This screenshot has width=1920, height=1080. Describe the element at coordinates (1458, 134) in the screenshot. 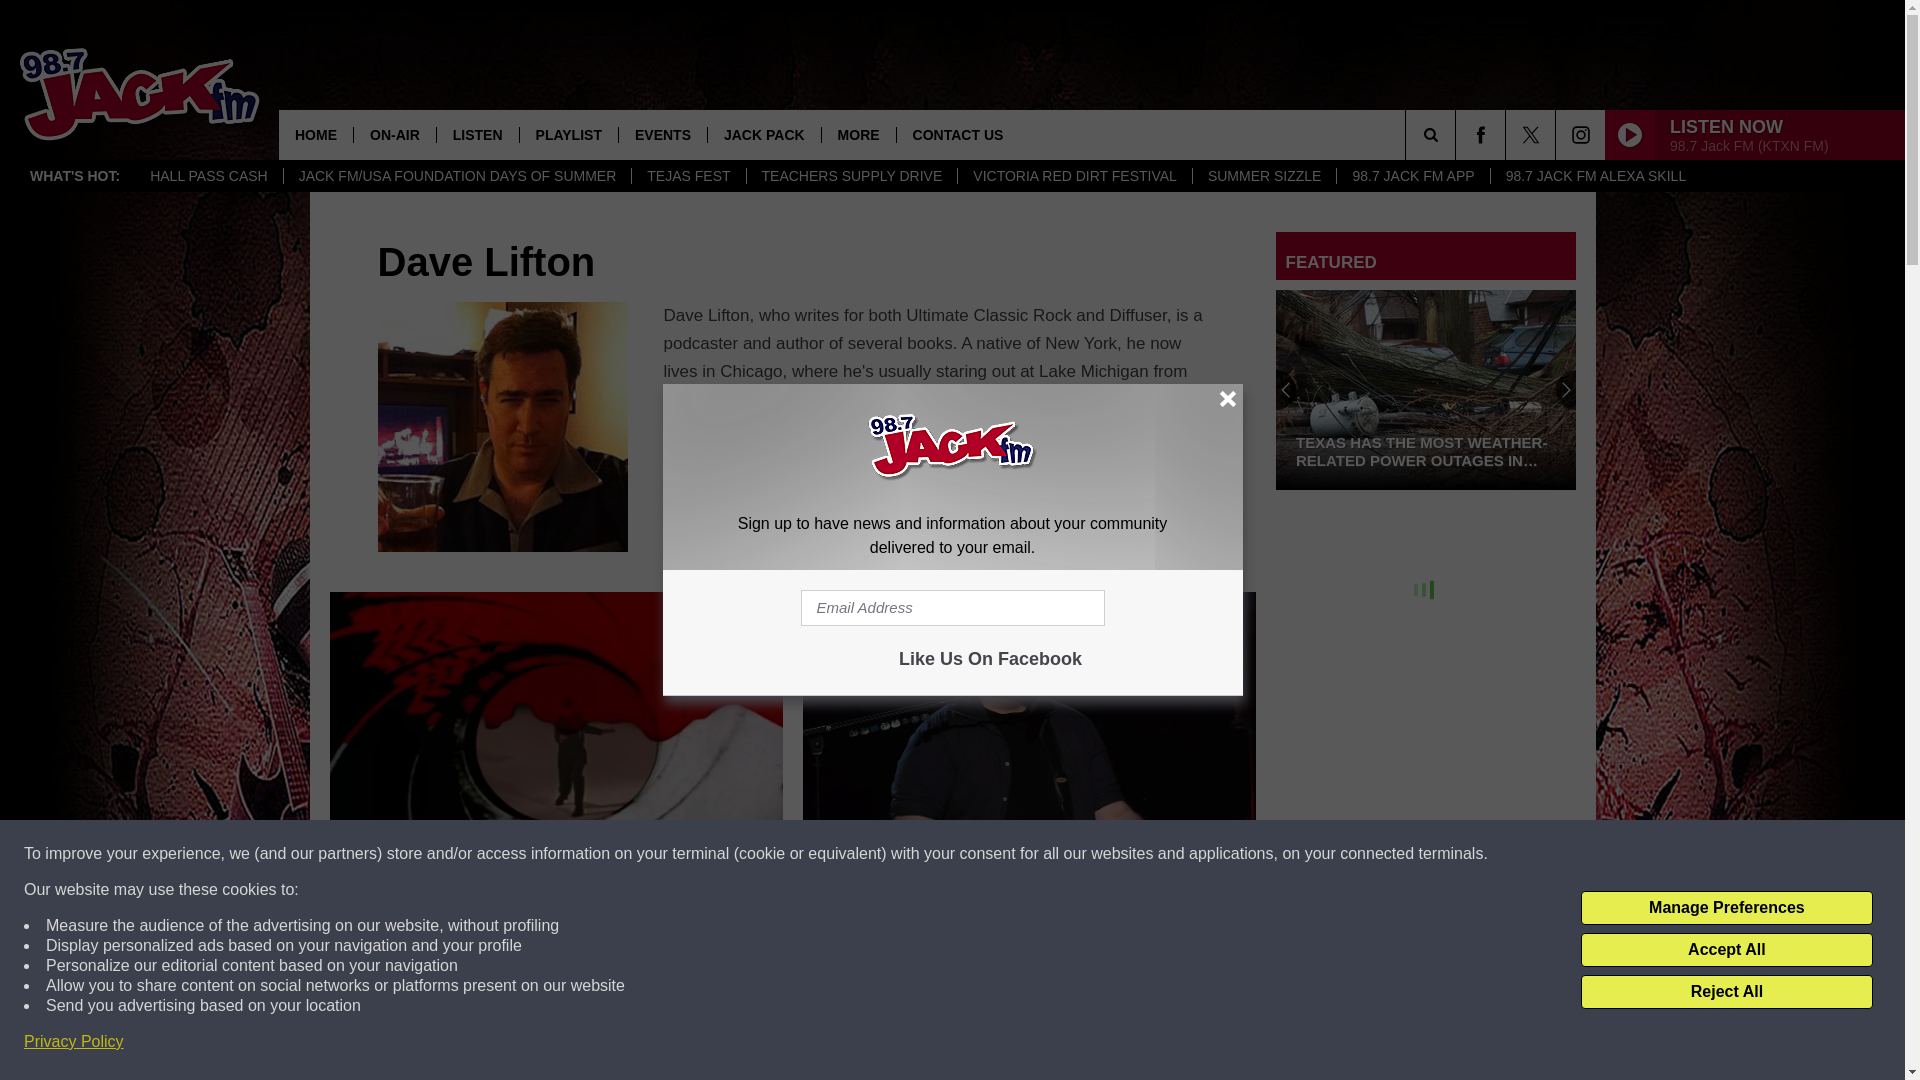

I see `SEARCH` at that location.